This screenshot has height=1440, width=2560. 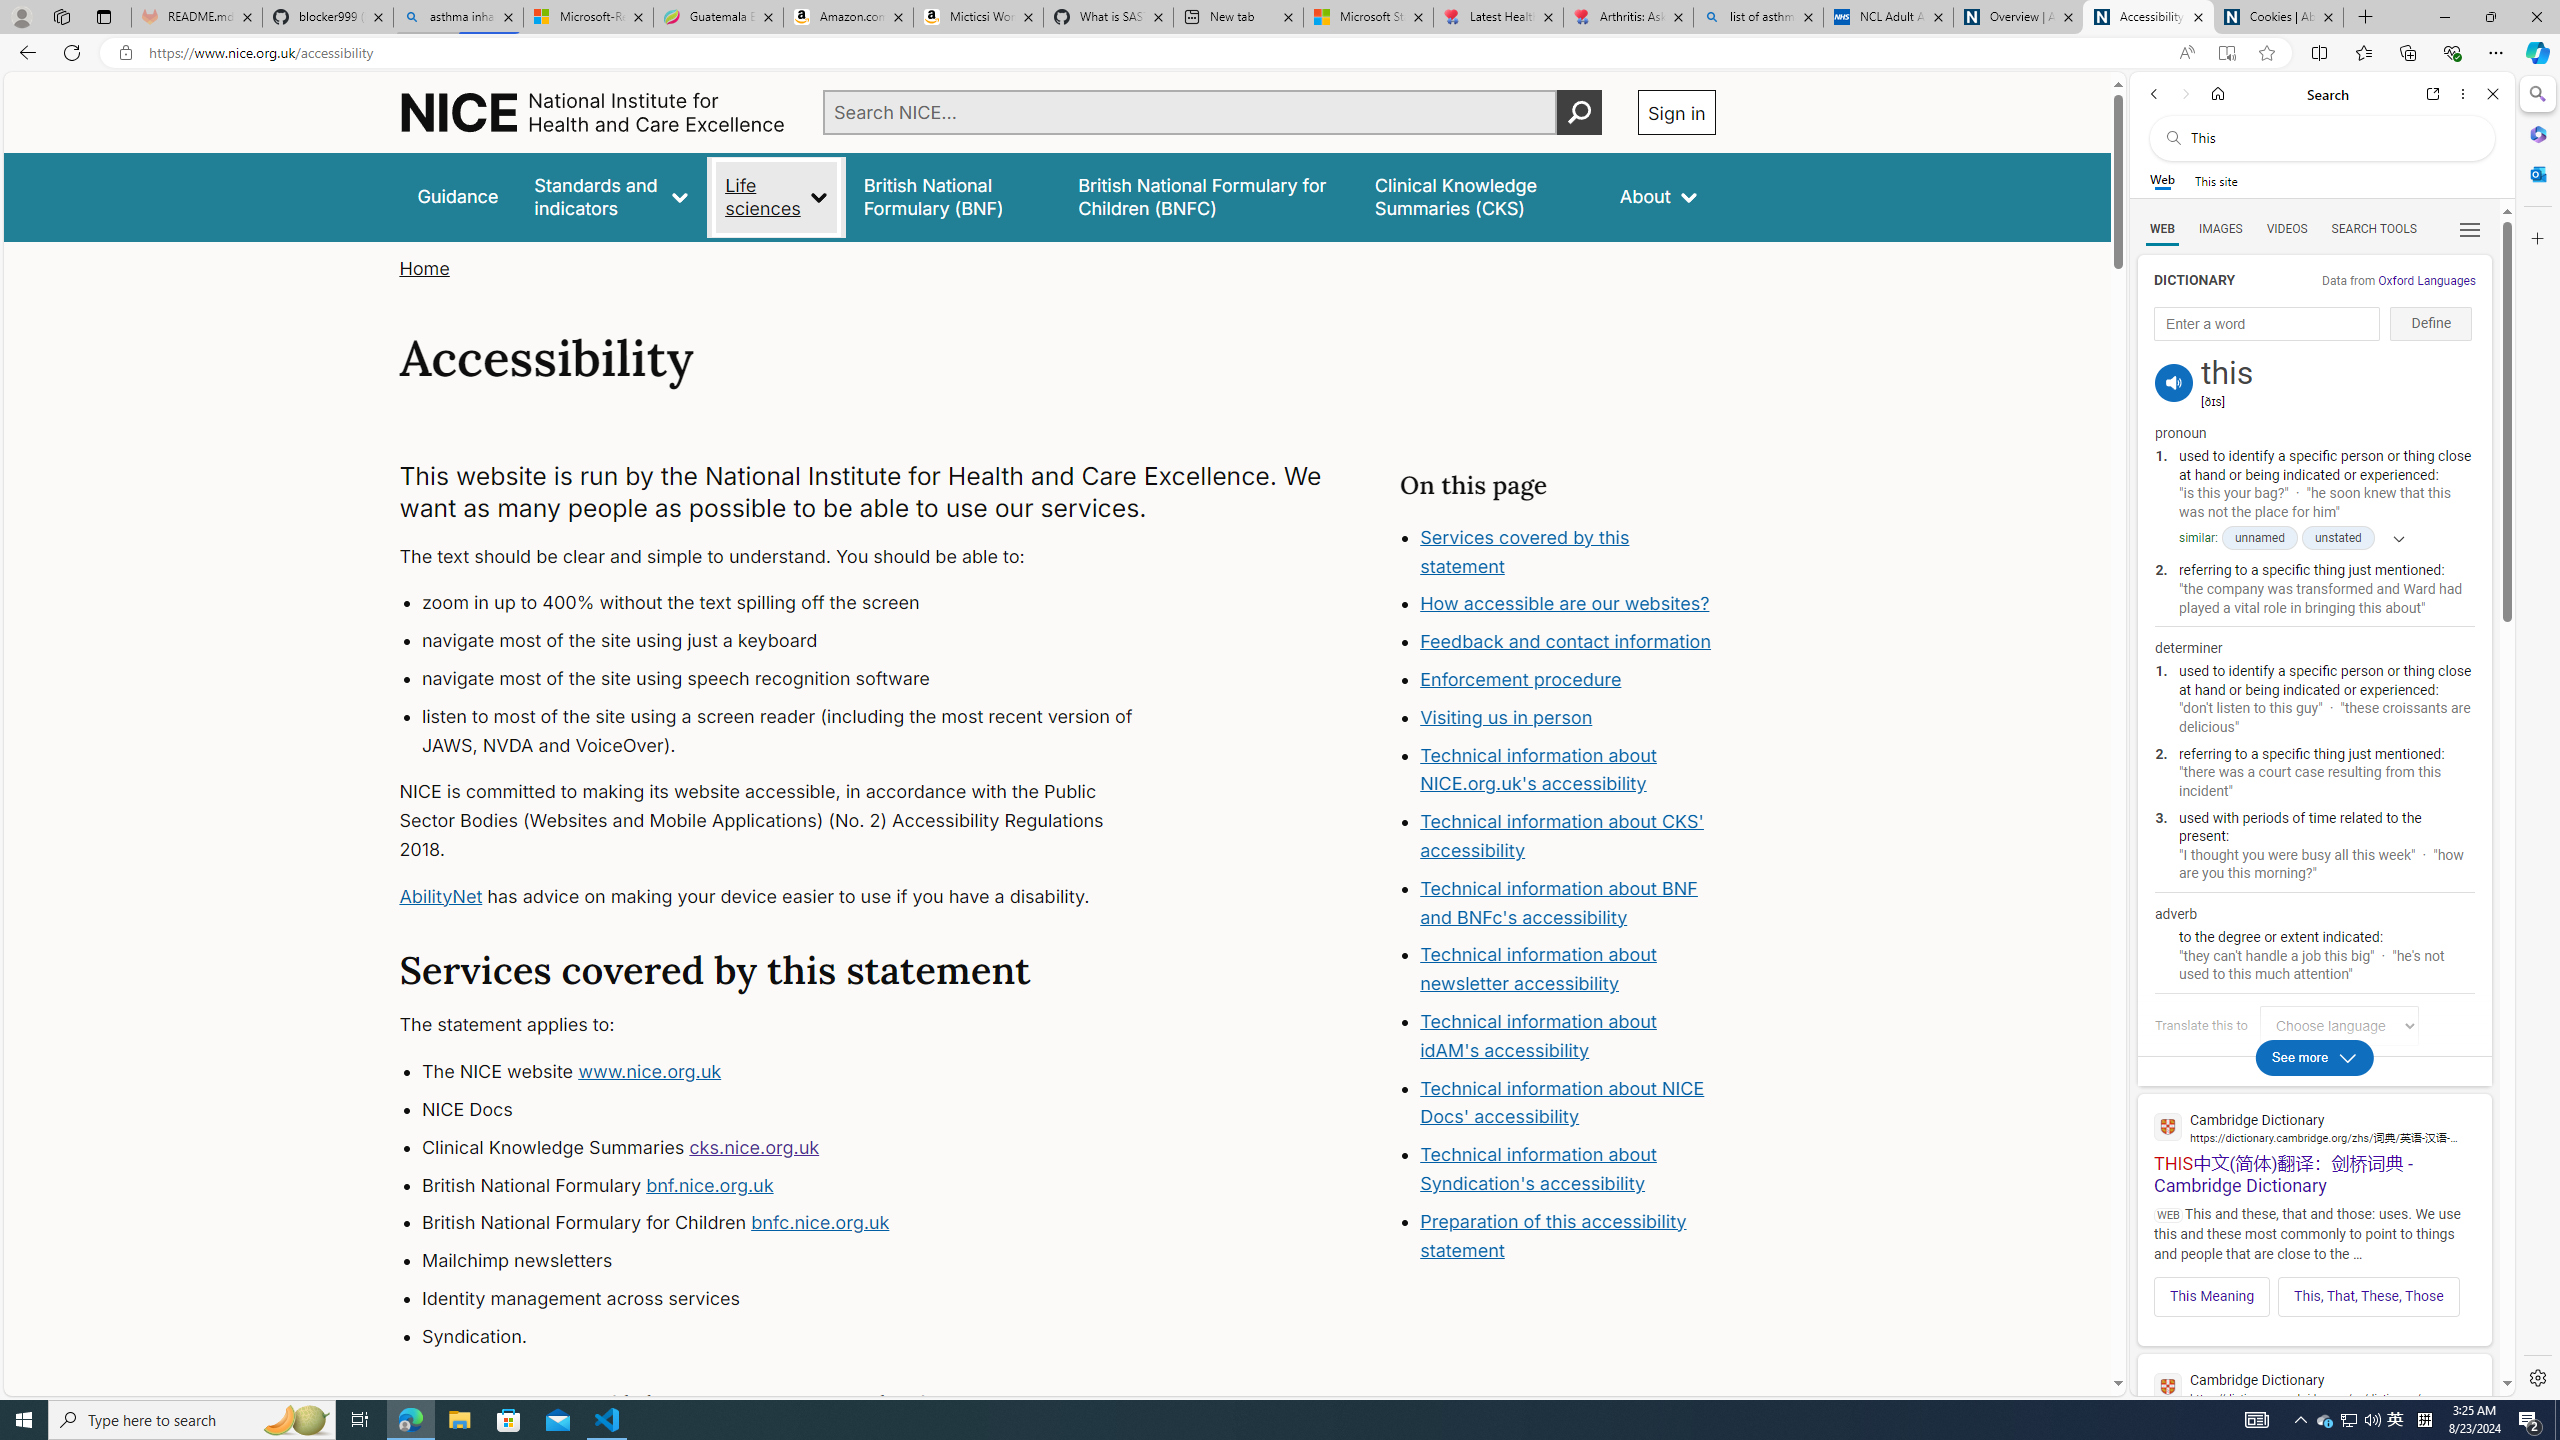 I want to click on Technical information about Syndication's accessibility, so click(x=1538, y=1168).